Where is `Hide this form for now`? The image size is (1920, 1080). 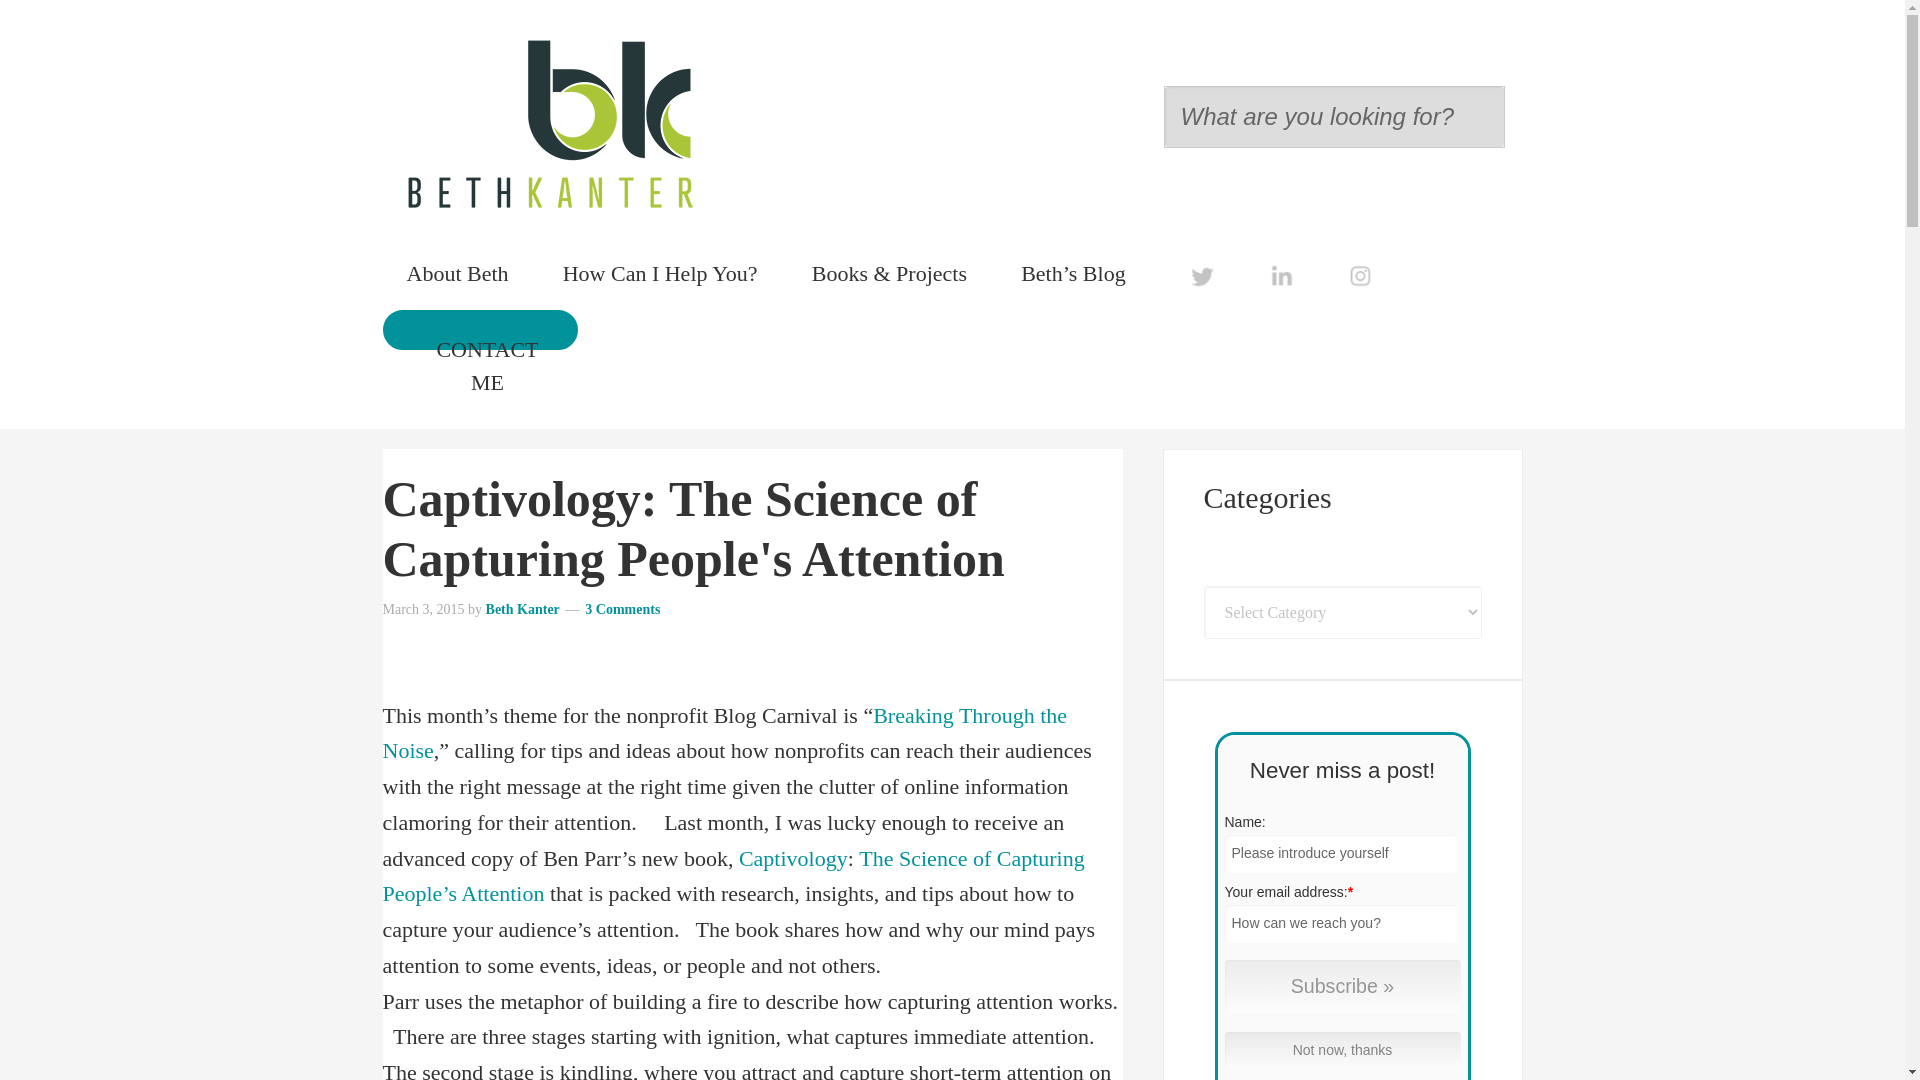 Hide this form for now is located at coordinates (1342, 1051).